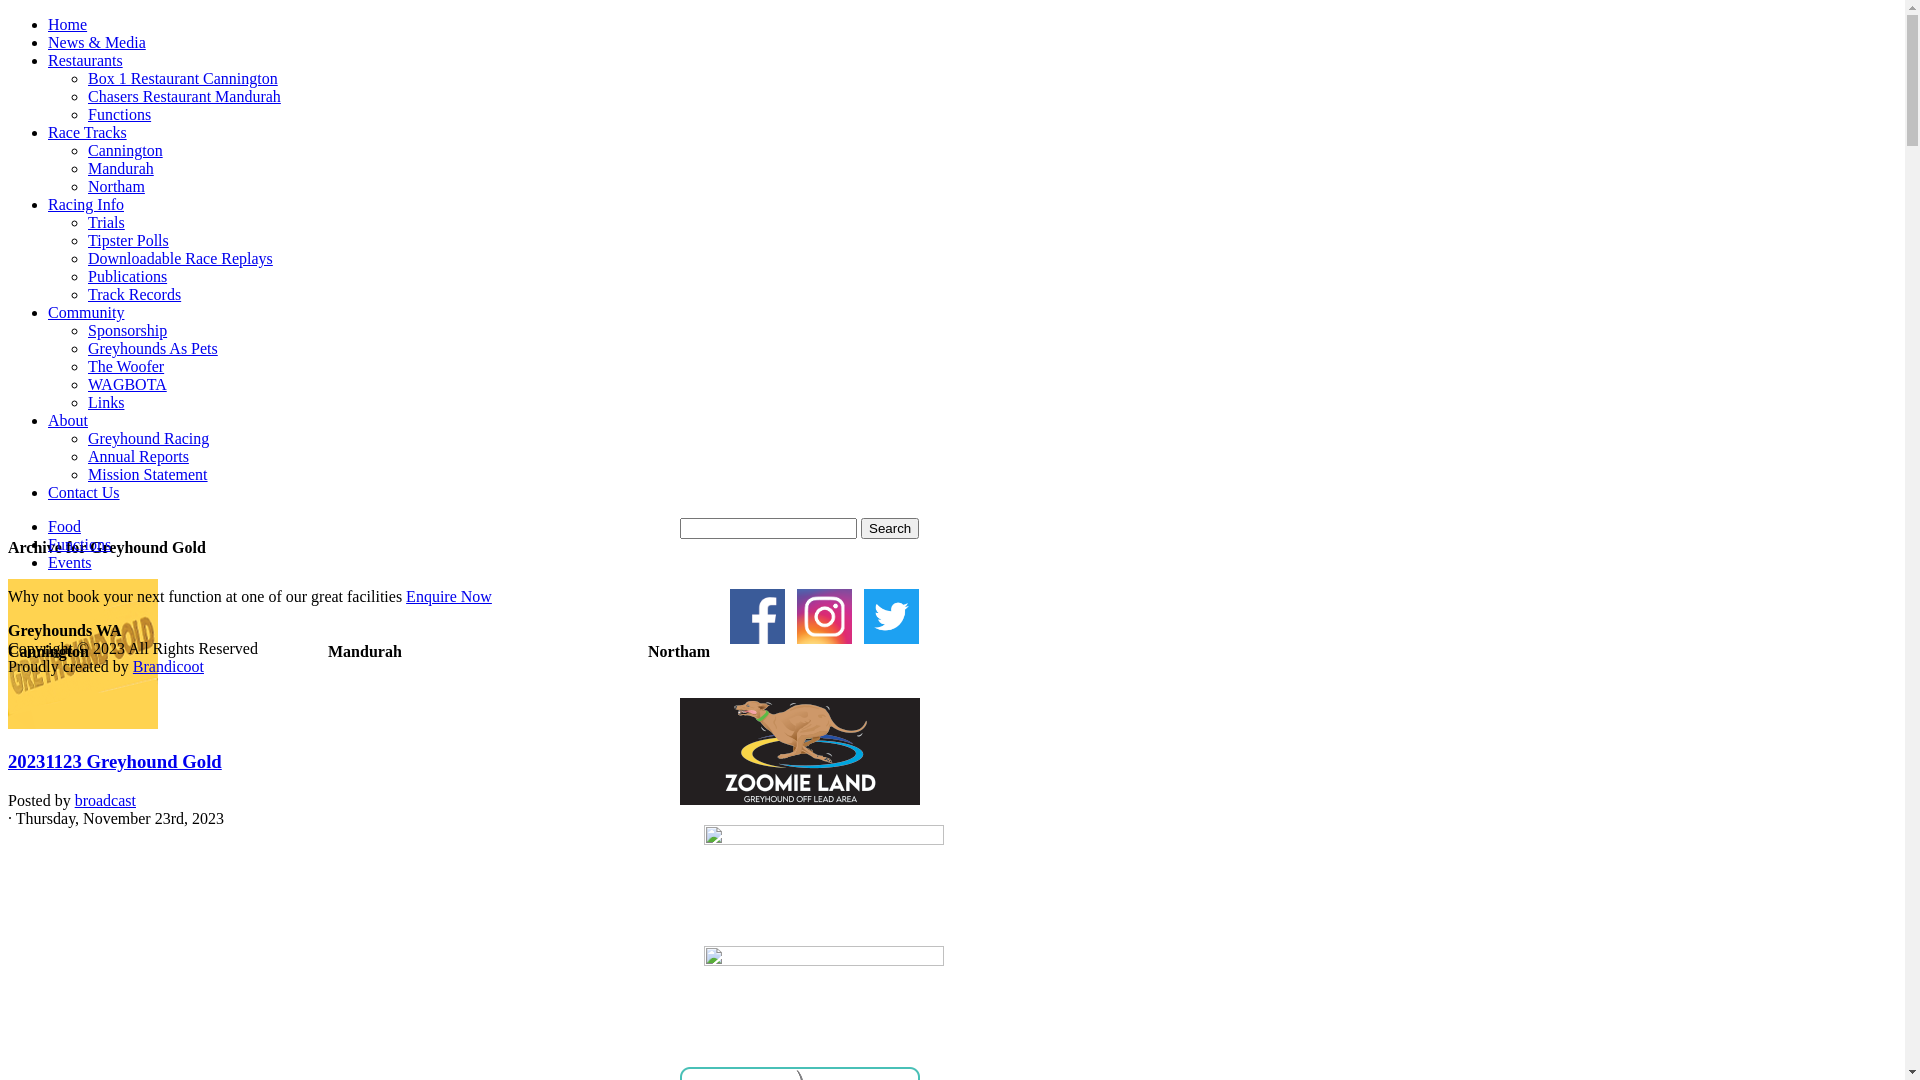 The width and height of the screenshot is (1920, 1080). I want to click on WAGBOTA, so click(128, 384).